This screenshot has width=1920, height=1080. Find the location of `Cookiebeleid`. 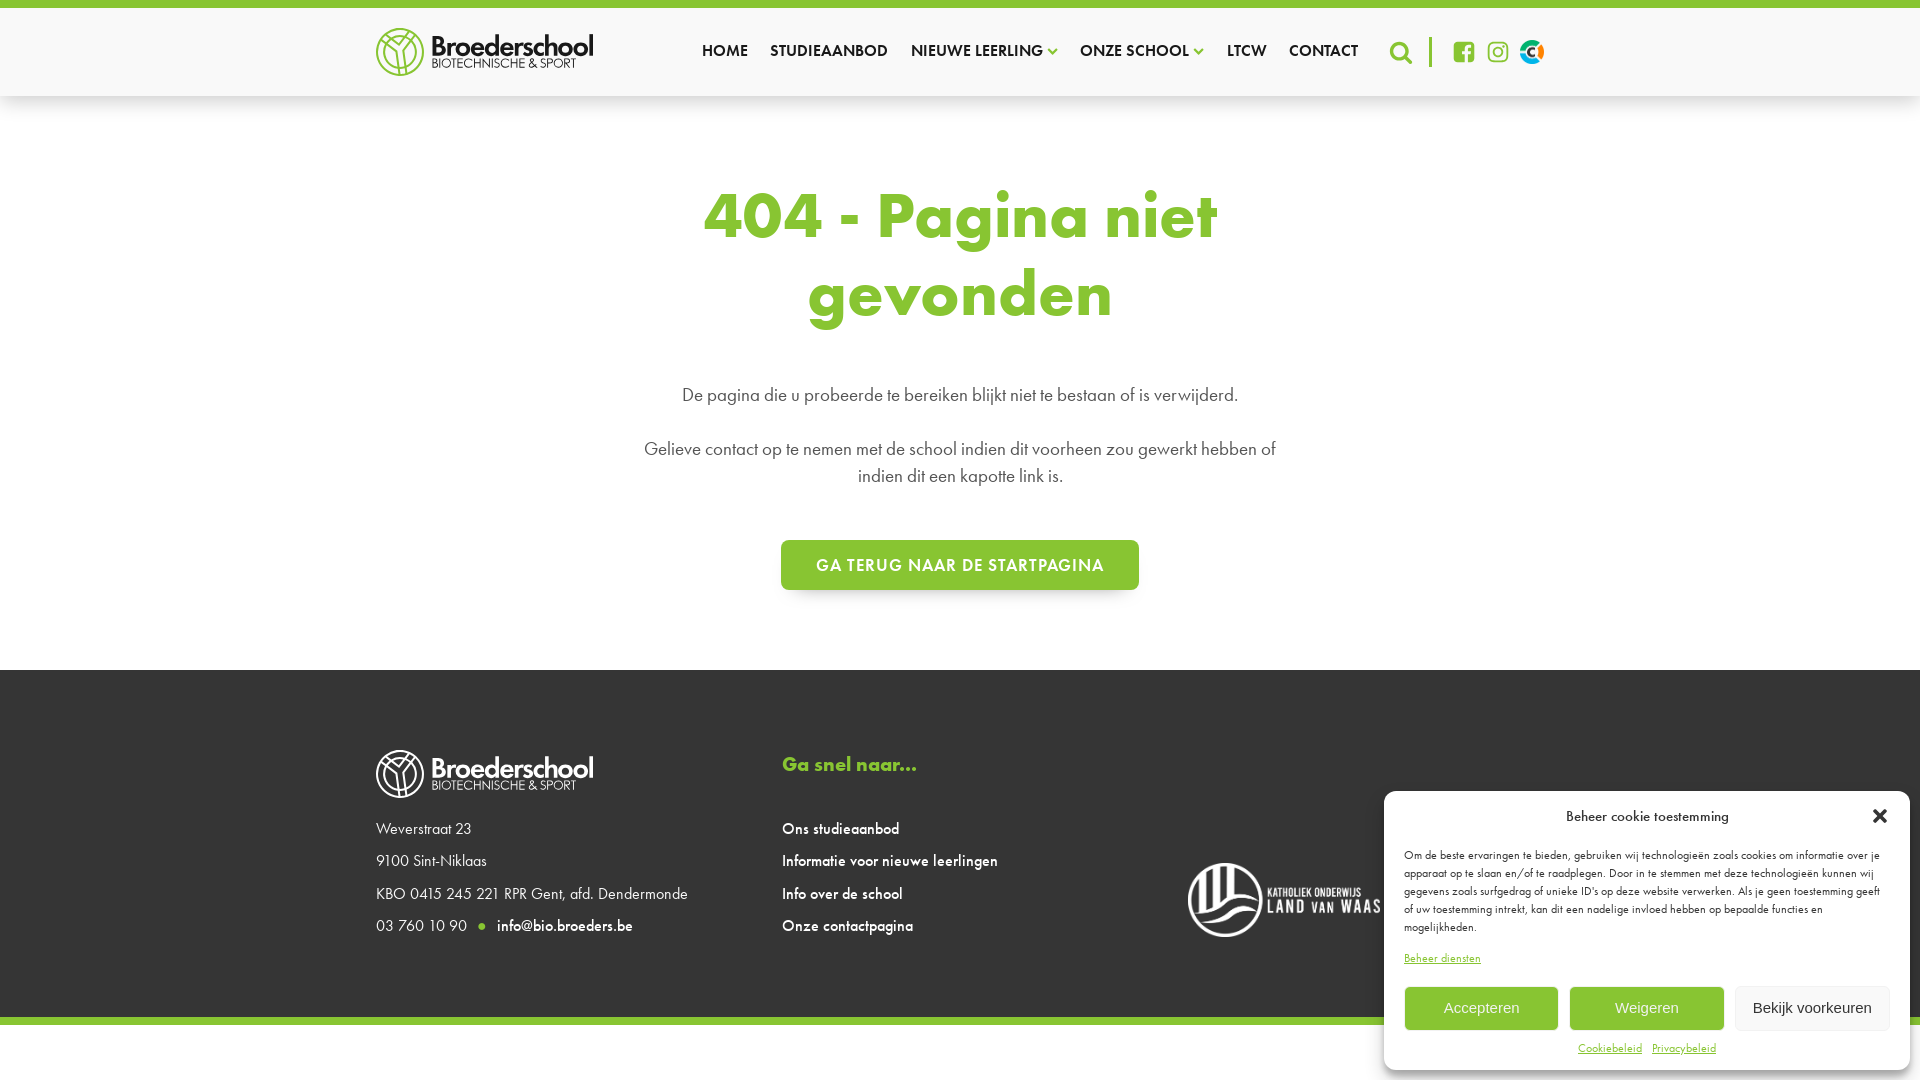

Cookiebeleid is located at coordinates (1610, 1048).